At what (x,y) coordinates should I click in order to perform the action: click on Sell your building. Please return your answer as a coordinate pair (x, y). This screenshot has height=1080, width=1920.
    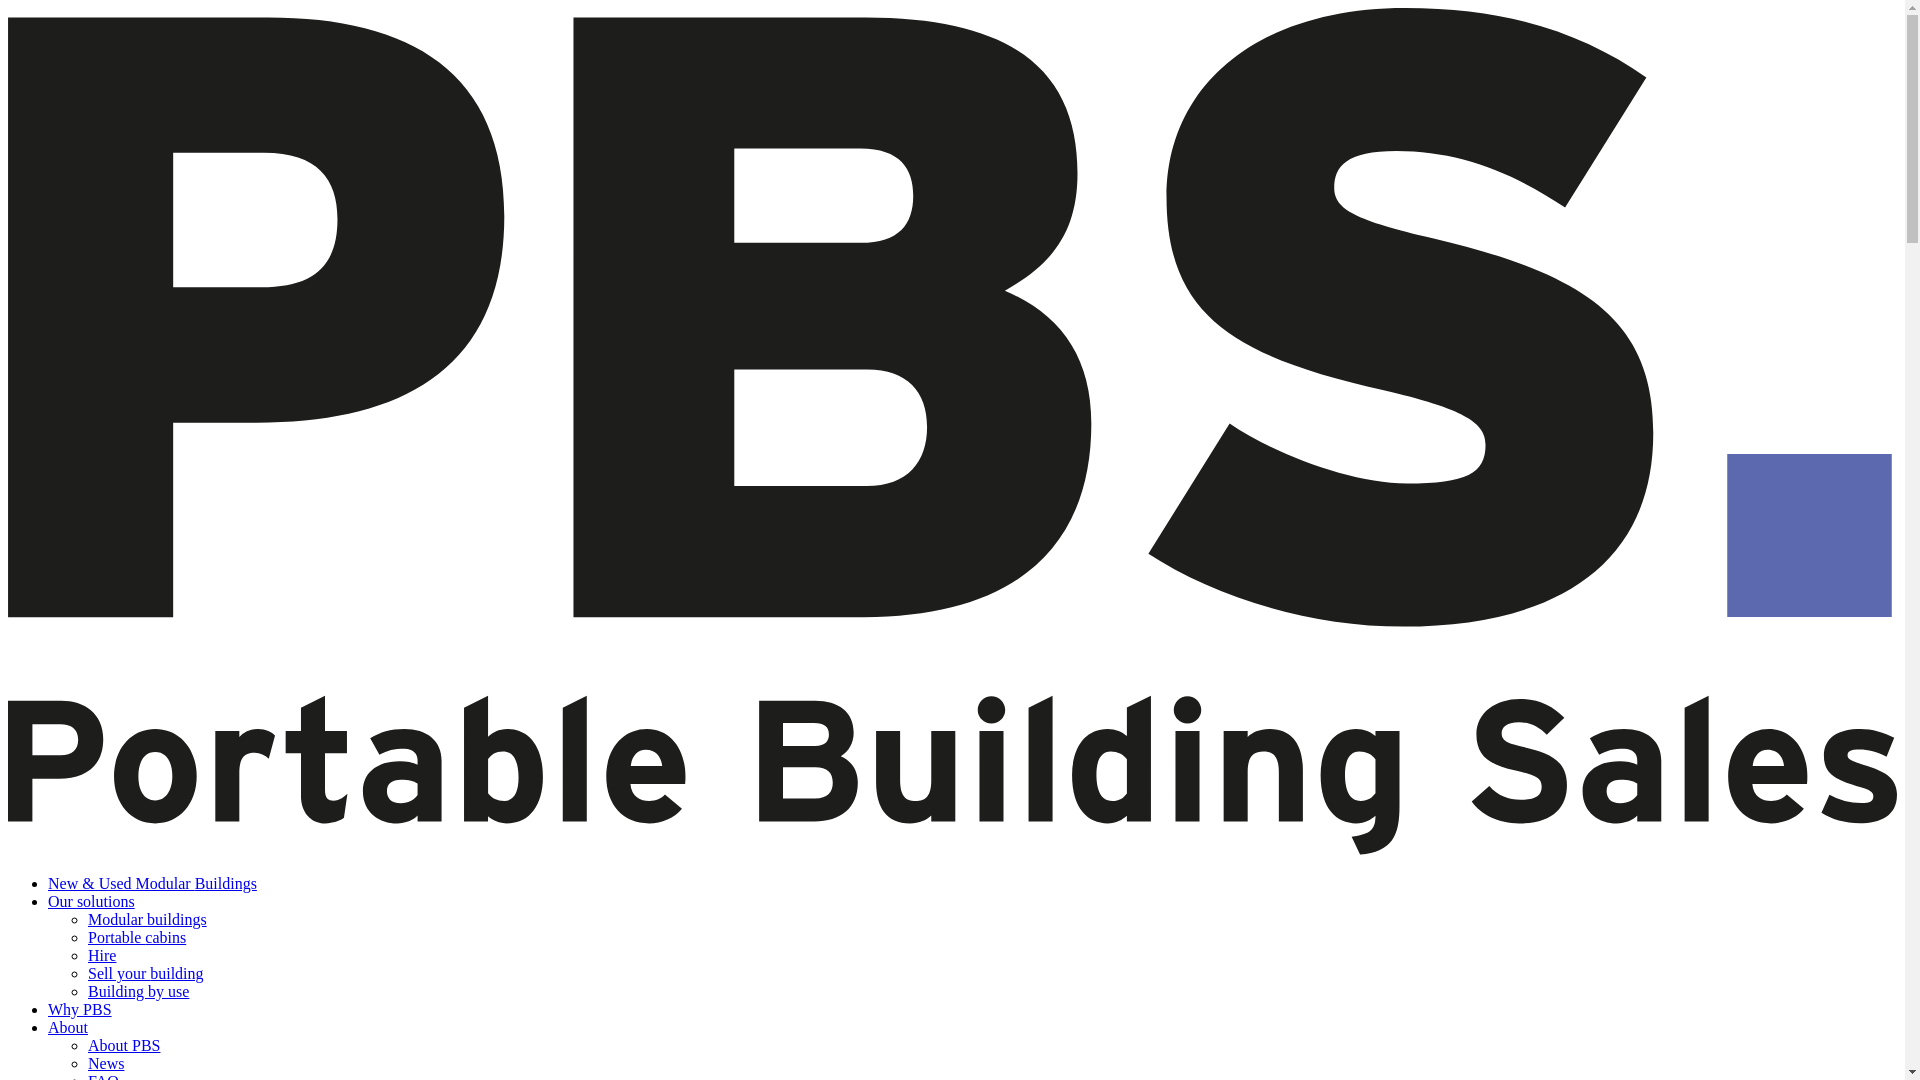
    Looking at the image, I should click on (146, 973).